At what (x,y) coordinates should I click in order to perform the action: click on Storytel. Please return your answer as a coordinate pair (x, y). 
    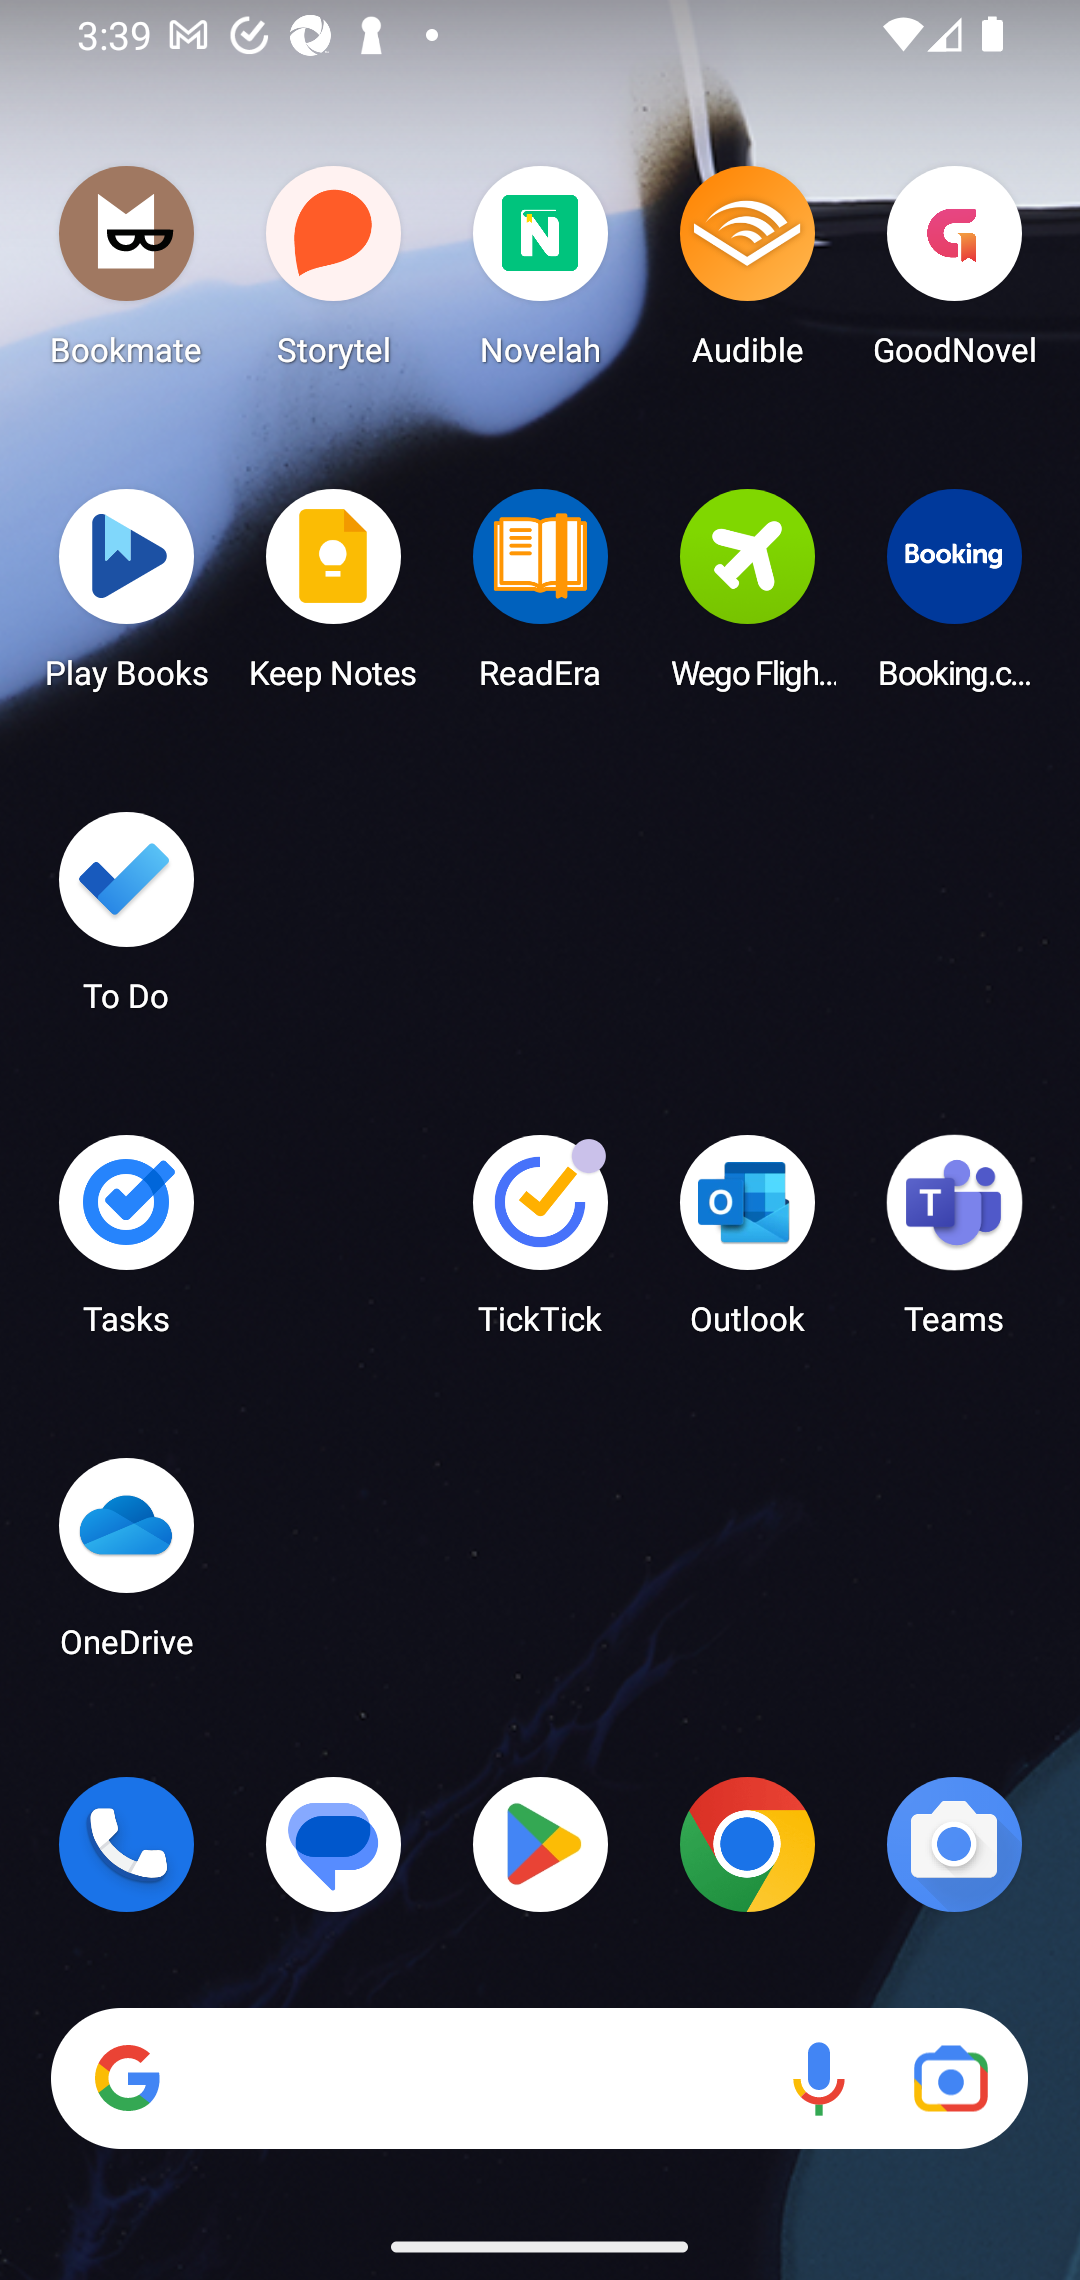
    Looking at the image, I should click on (334, 274).